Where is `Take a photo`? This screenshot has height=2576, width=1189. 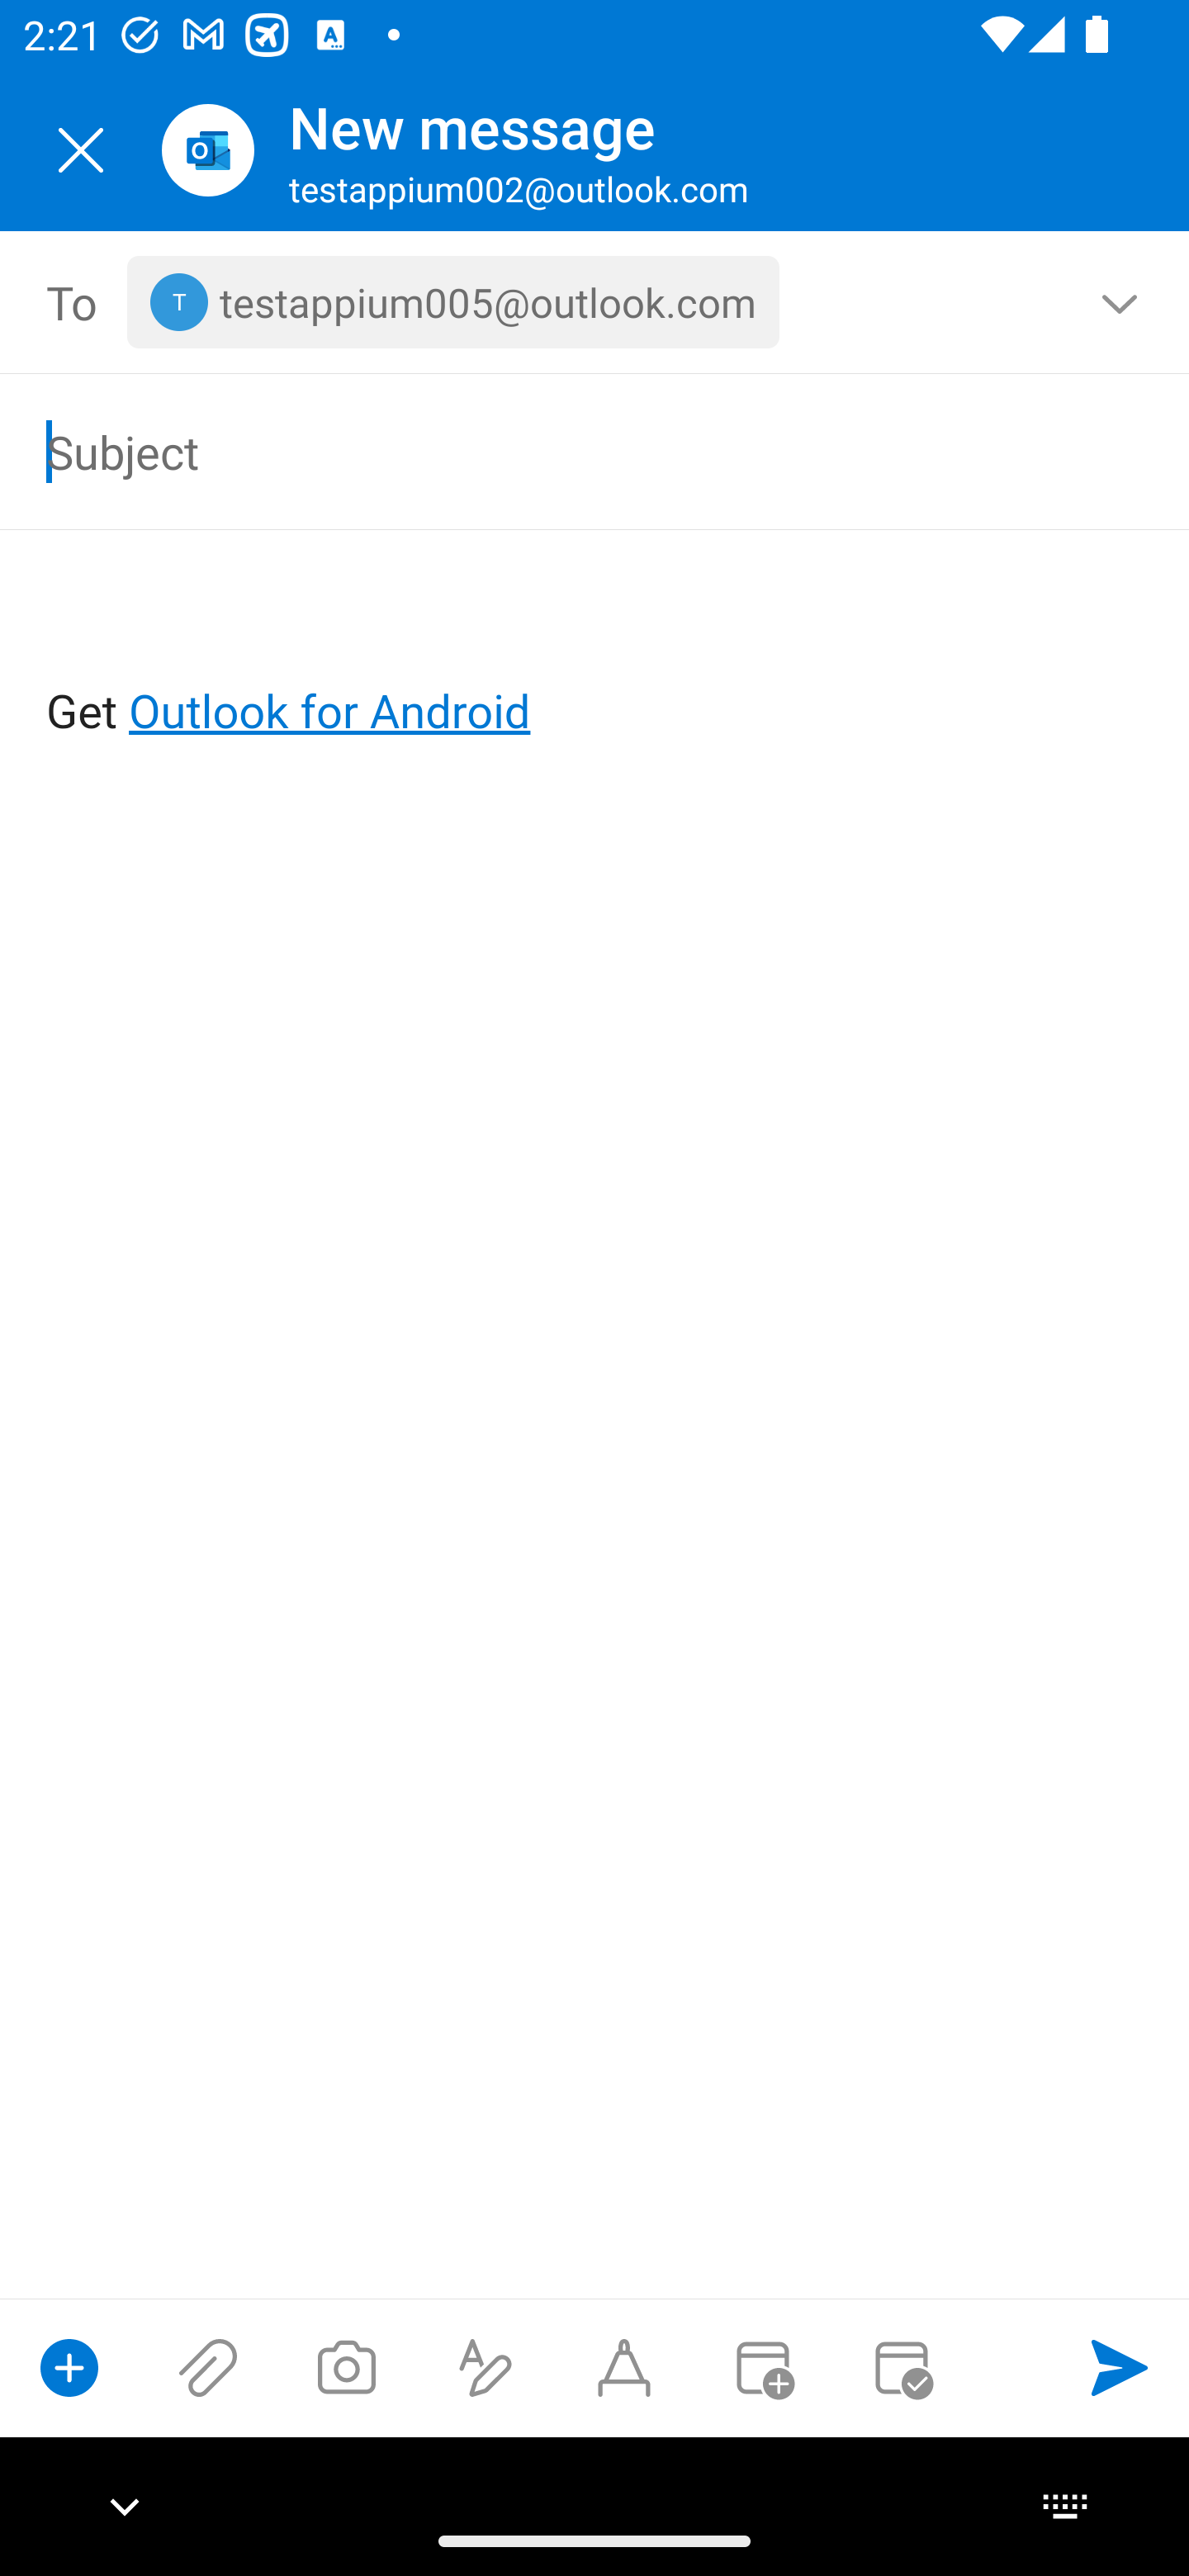 Take a photo is located at coordinates (346, 2367).